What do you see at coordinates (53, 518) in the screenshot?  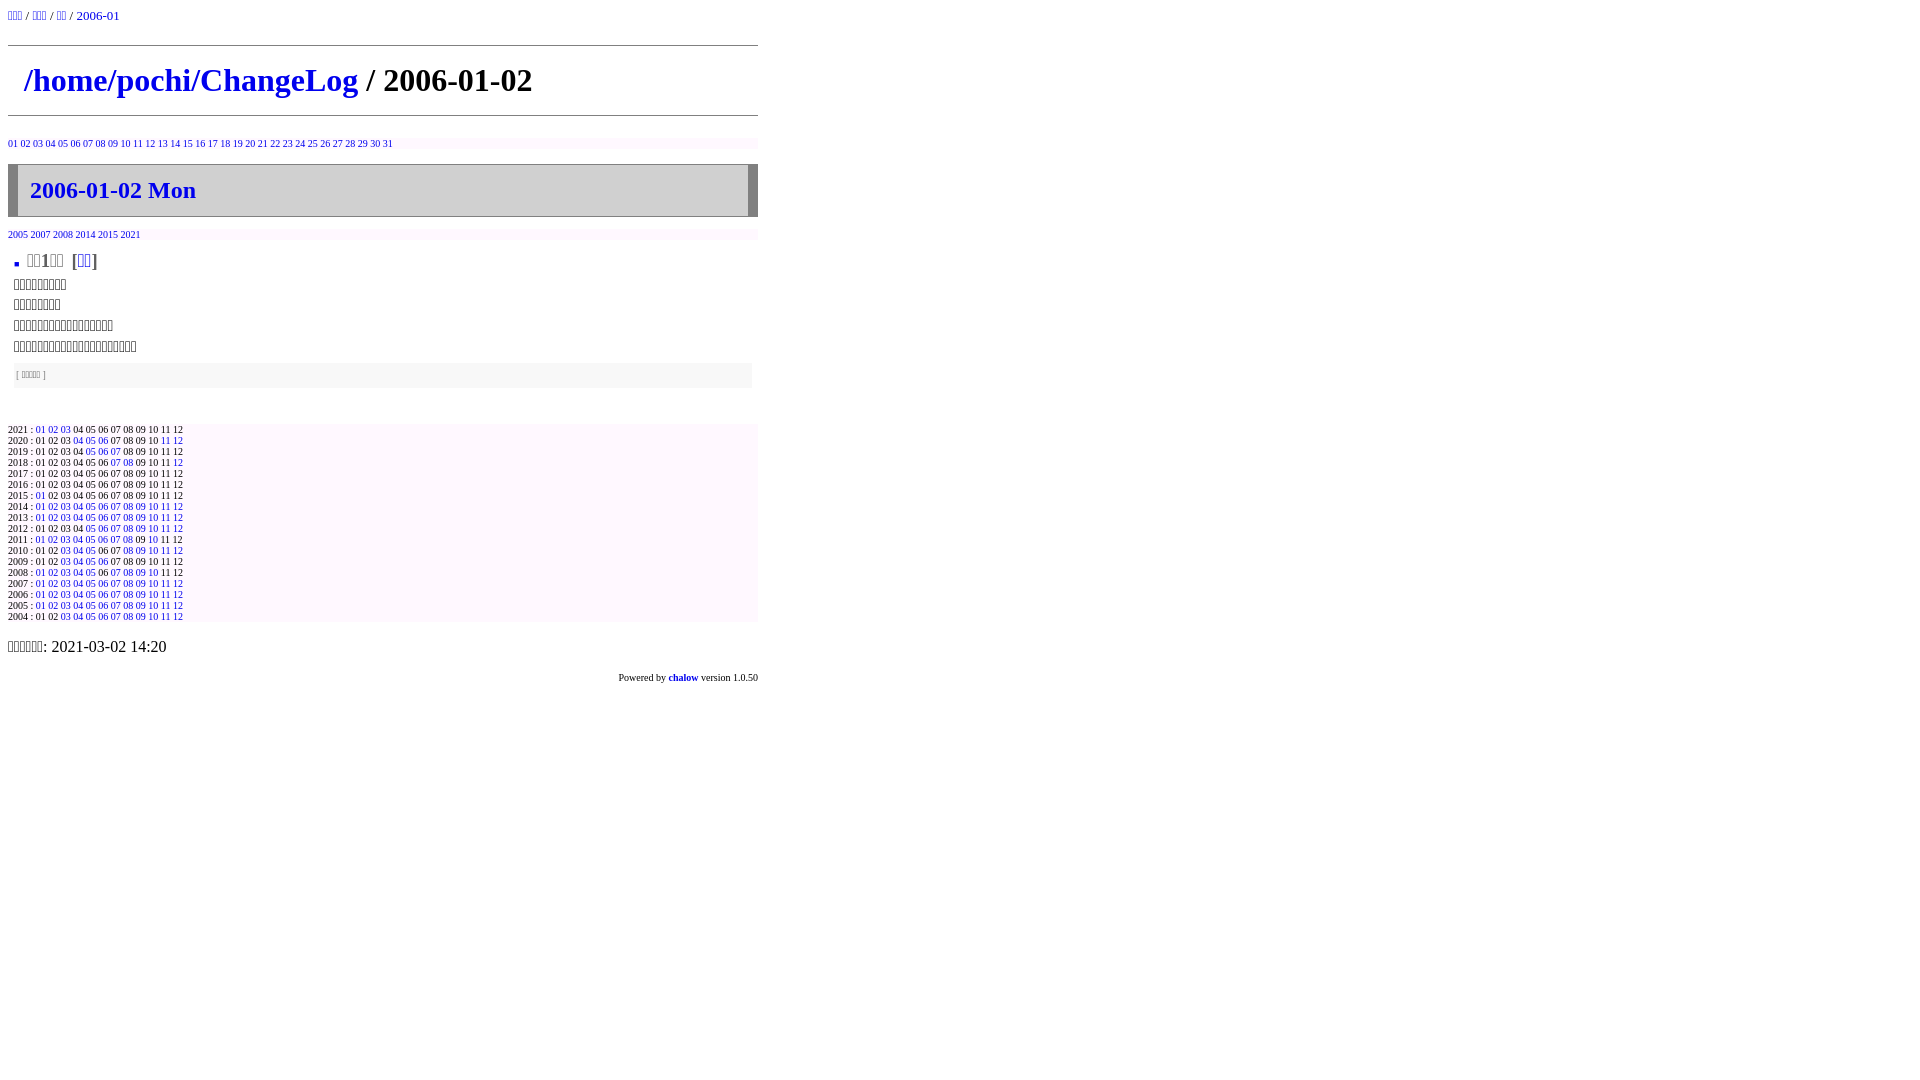 I see `02` at bounding box center [53, 518].